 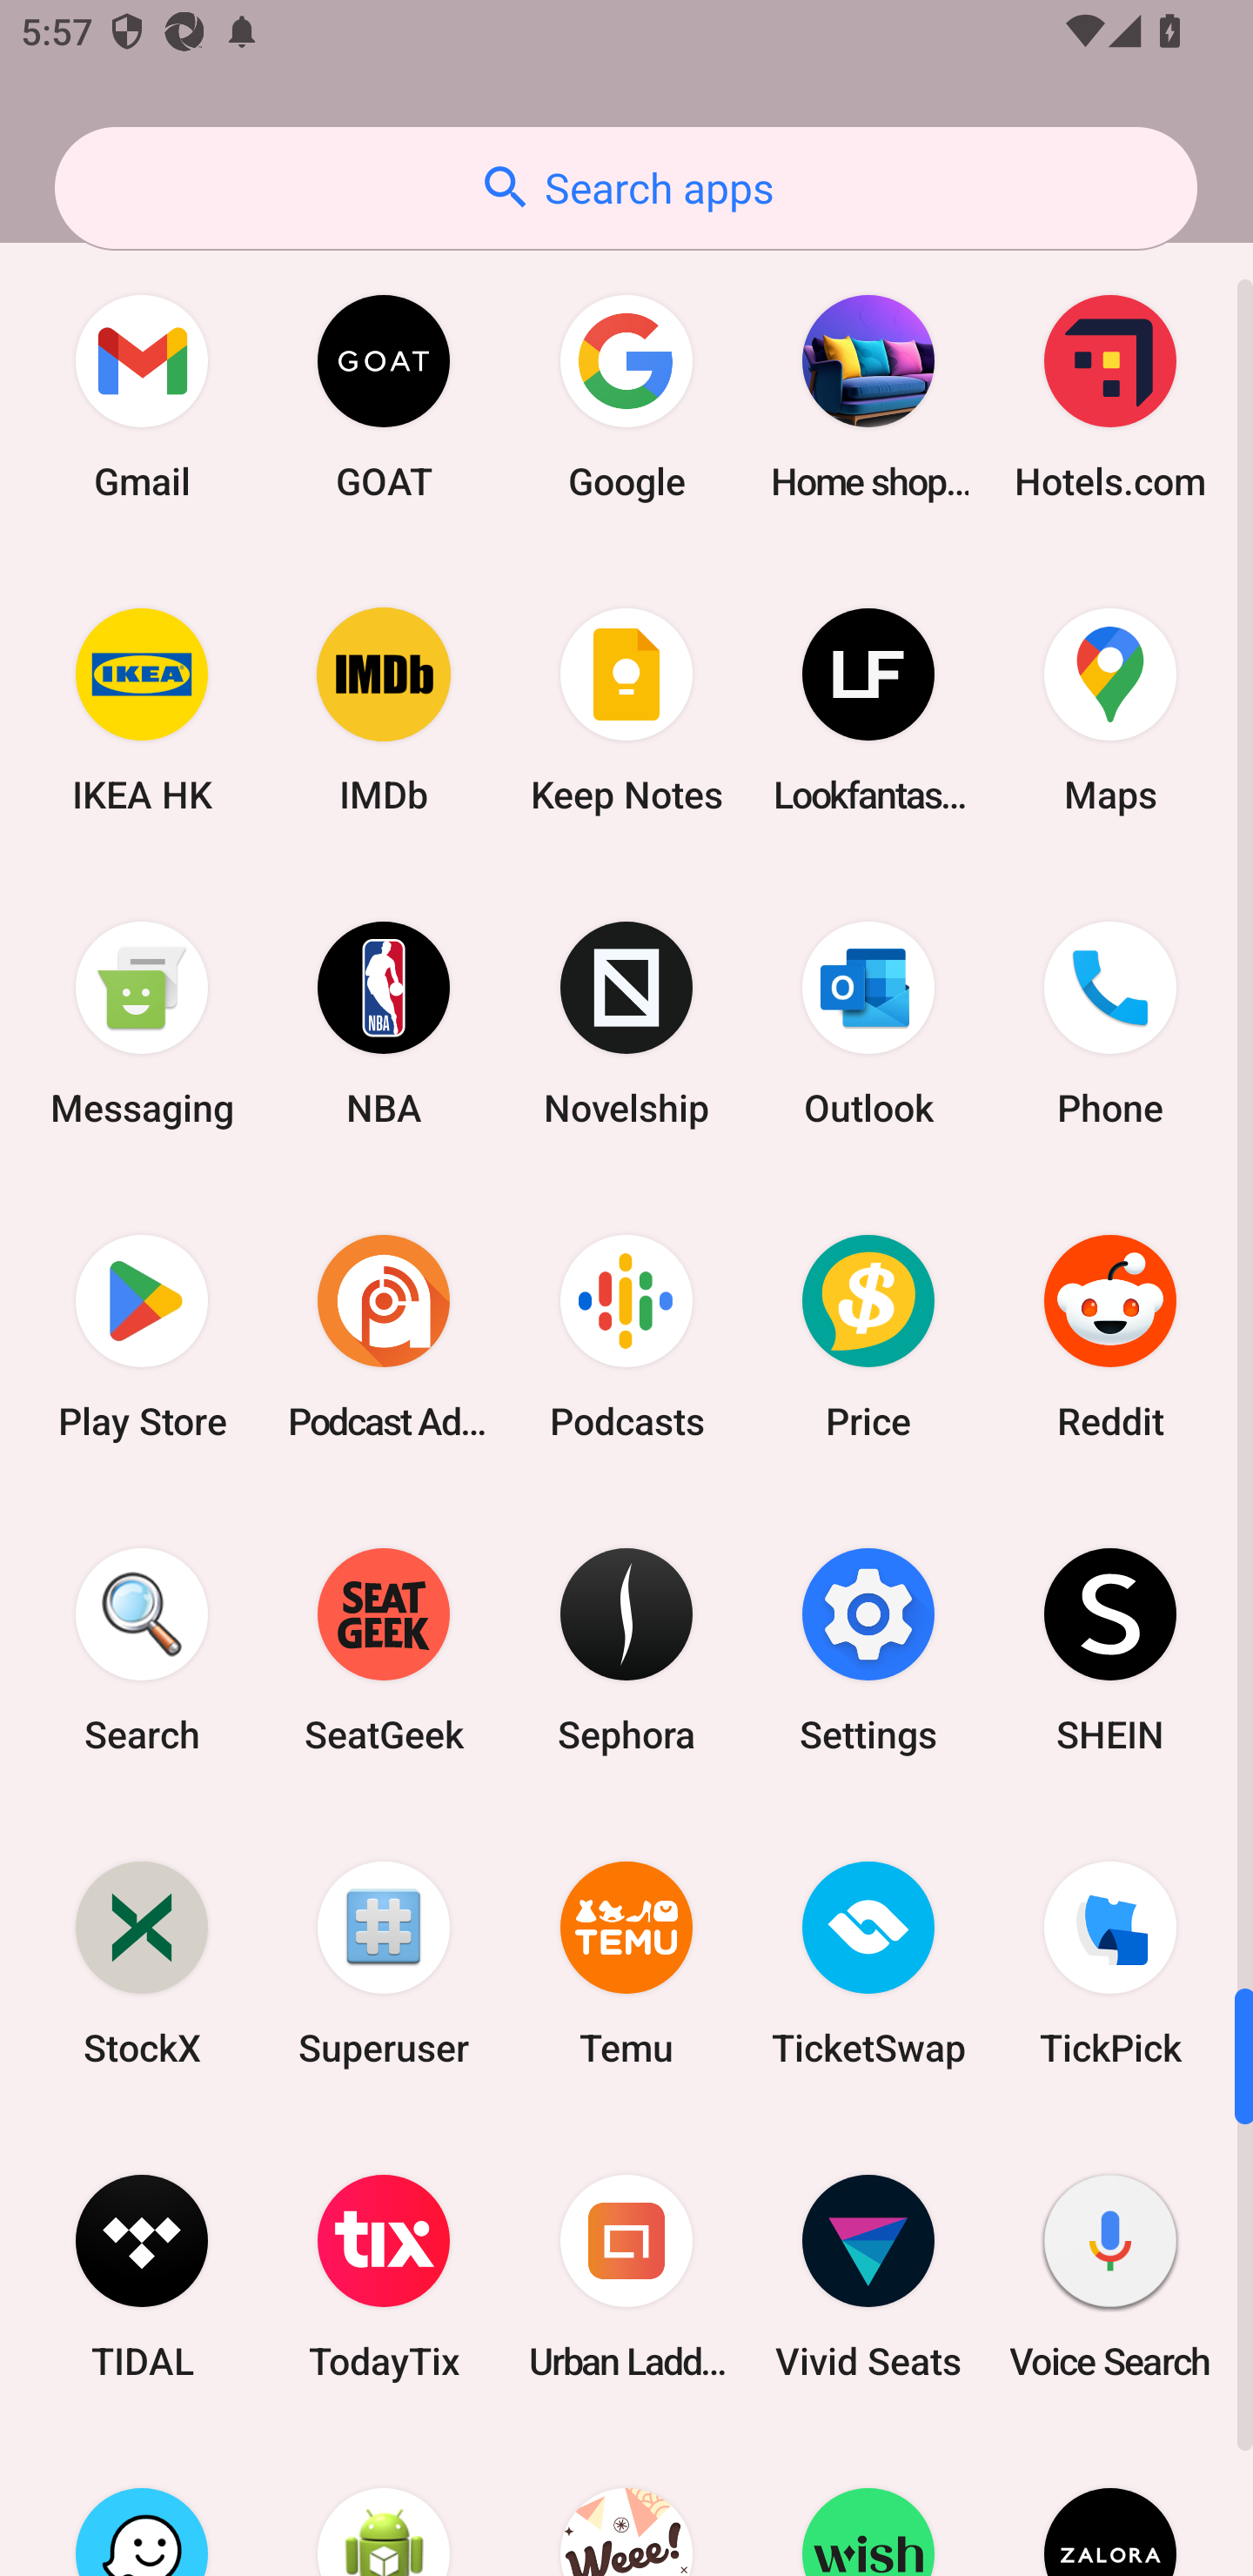 What do you see at coordinates (1110, 1649) in the screenshot?
I see `SHEIN` at bounding box center [1110, 1649].